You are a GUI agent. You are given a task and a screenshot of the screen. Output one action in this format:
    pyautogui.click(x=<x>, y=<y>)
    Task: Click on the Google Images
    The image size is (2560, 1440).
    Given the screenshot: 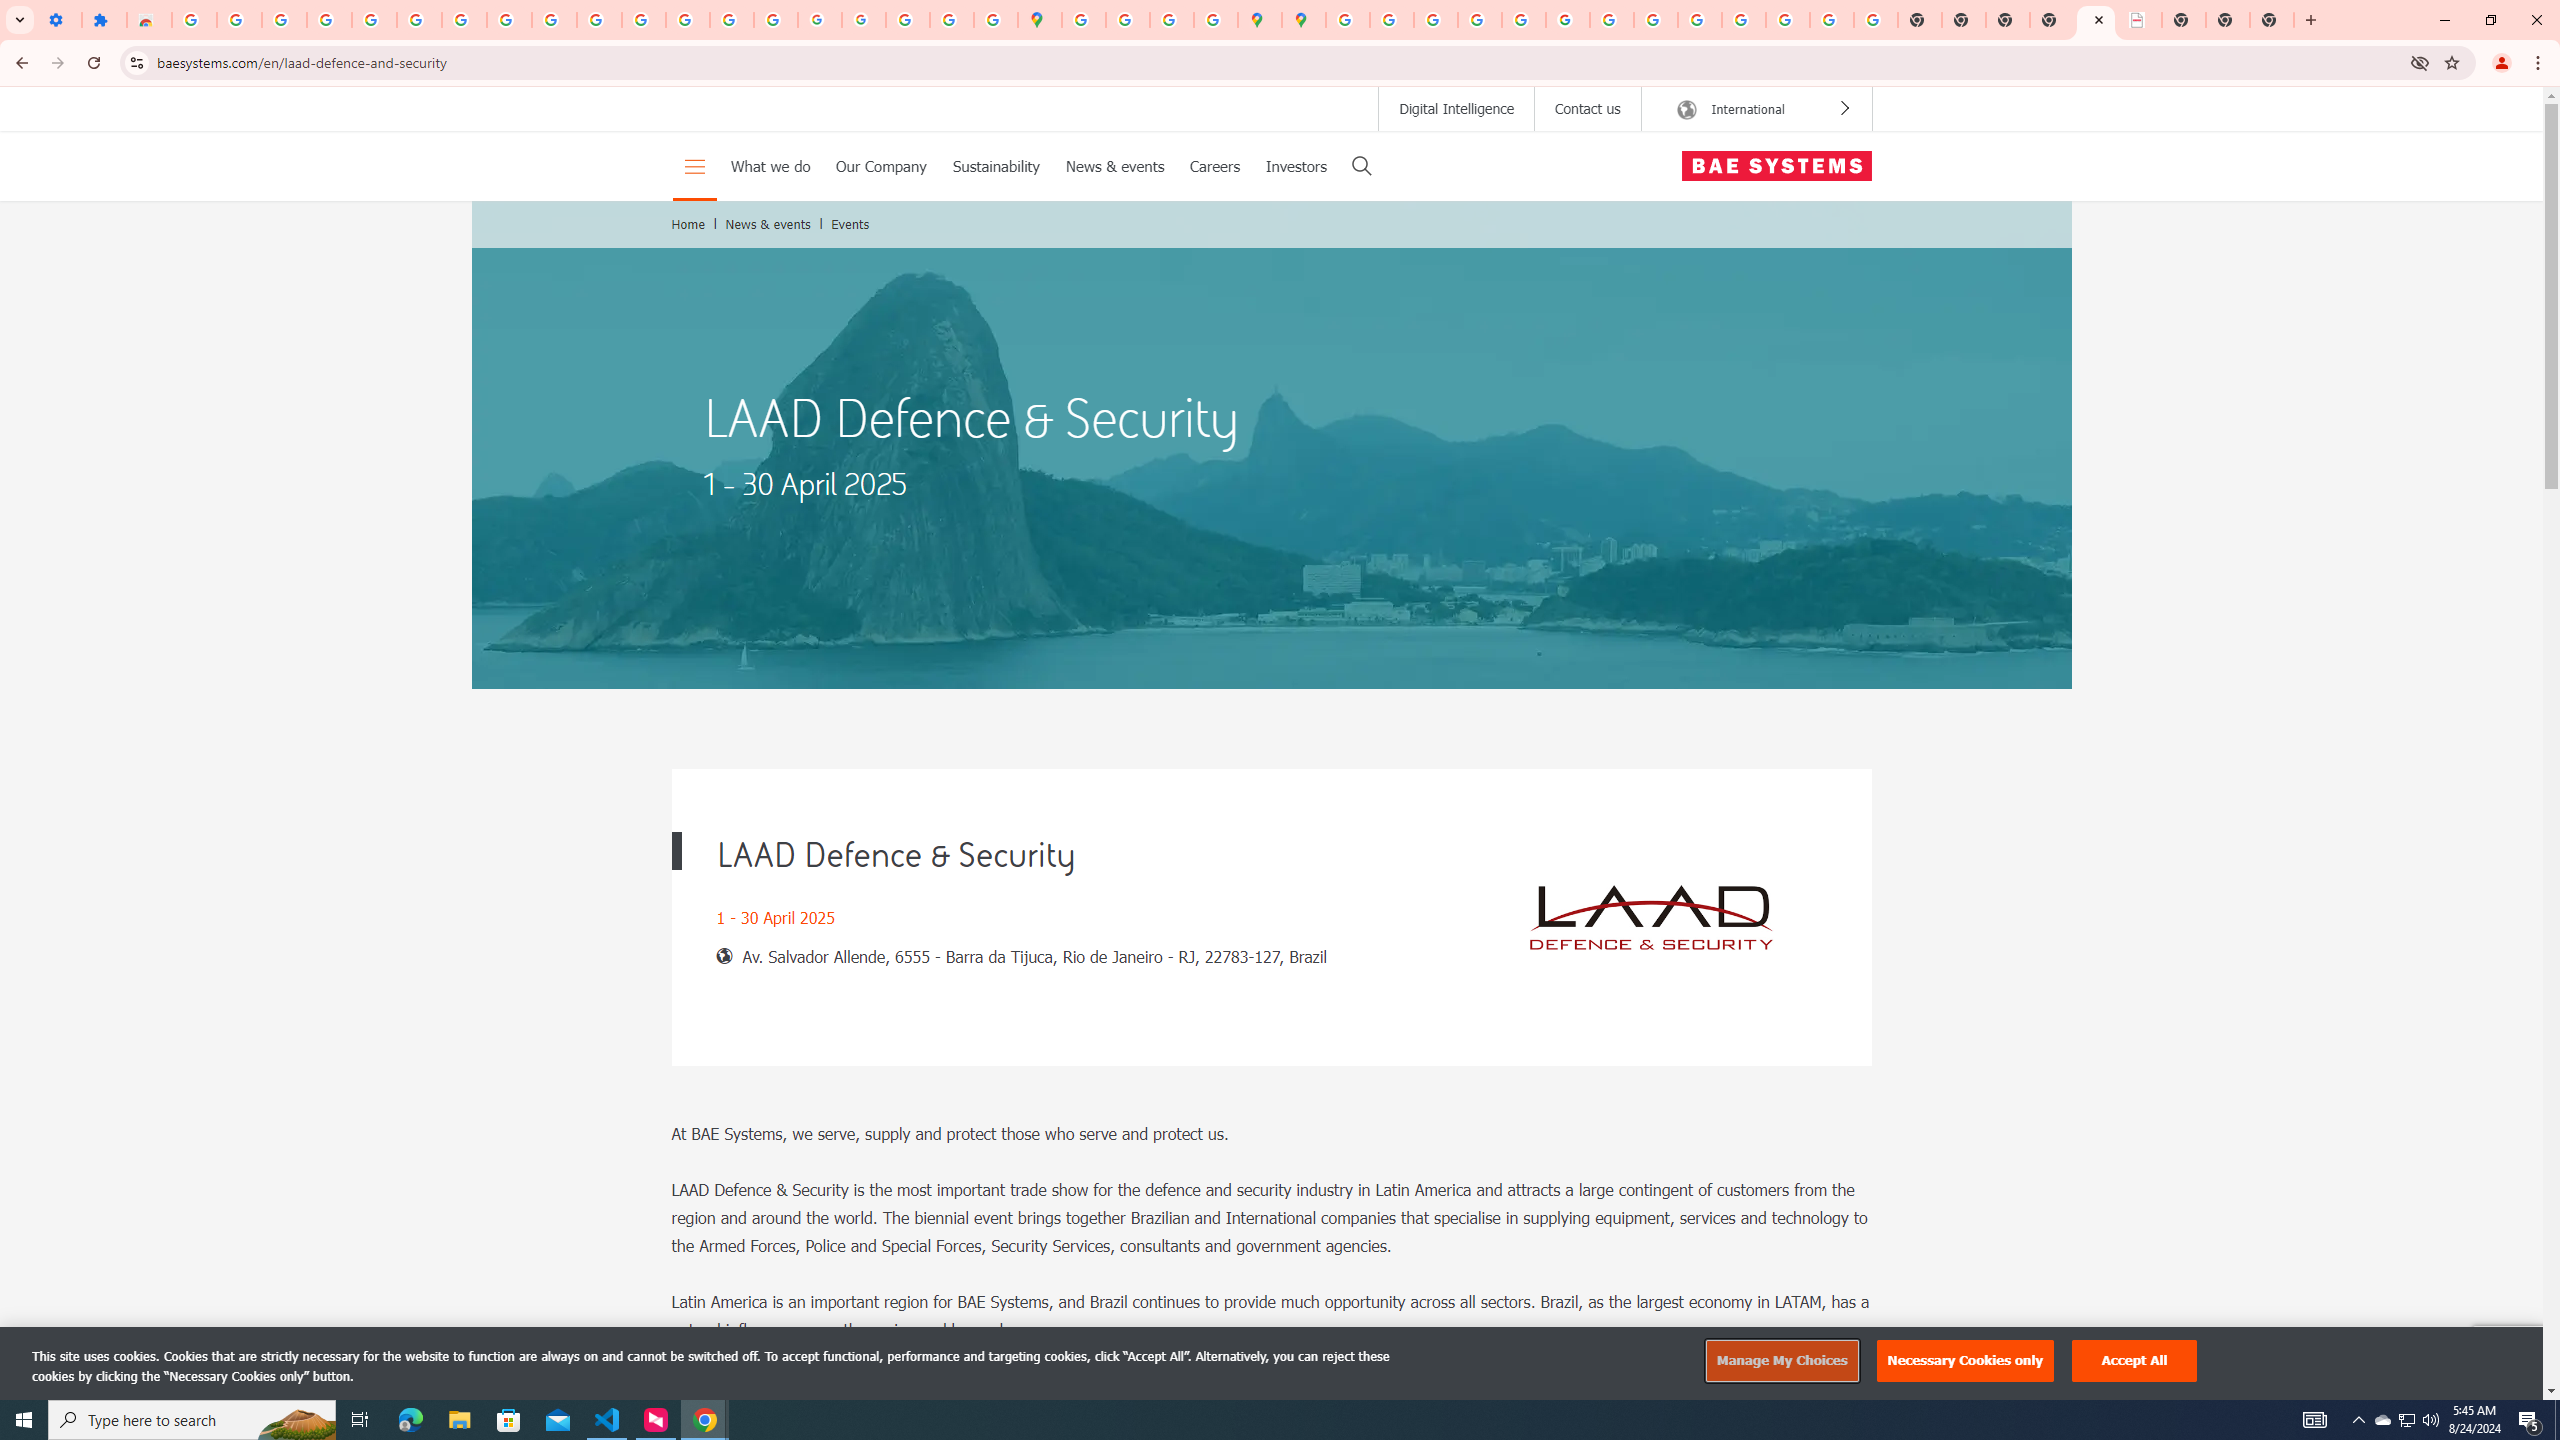 What is the action you would take?
    pyautogui.click(x=1876, y=20)
    